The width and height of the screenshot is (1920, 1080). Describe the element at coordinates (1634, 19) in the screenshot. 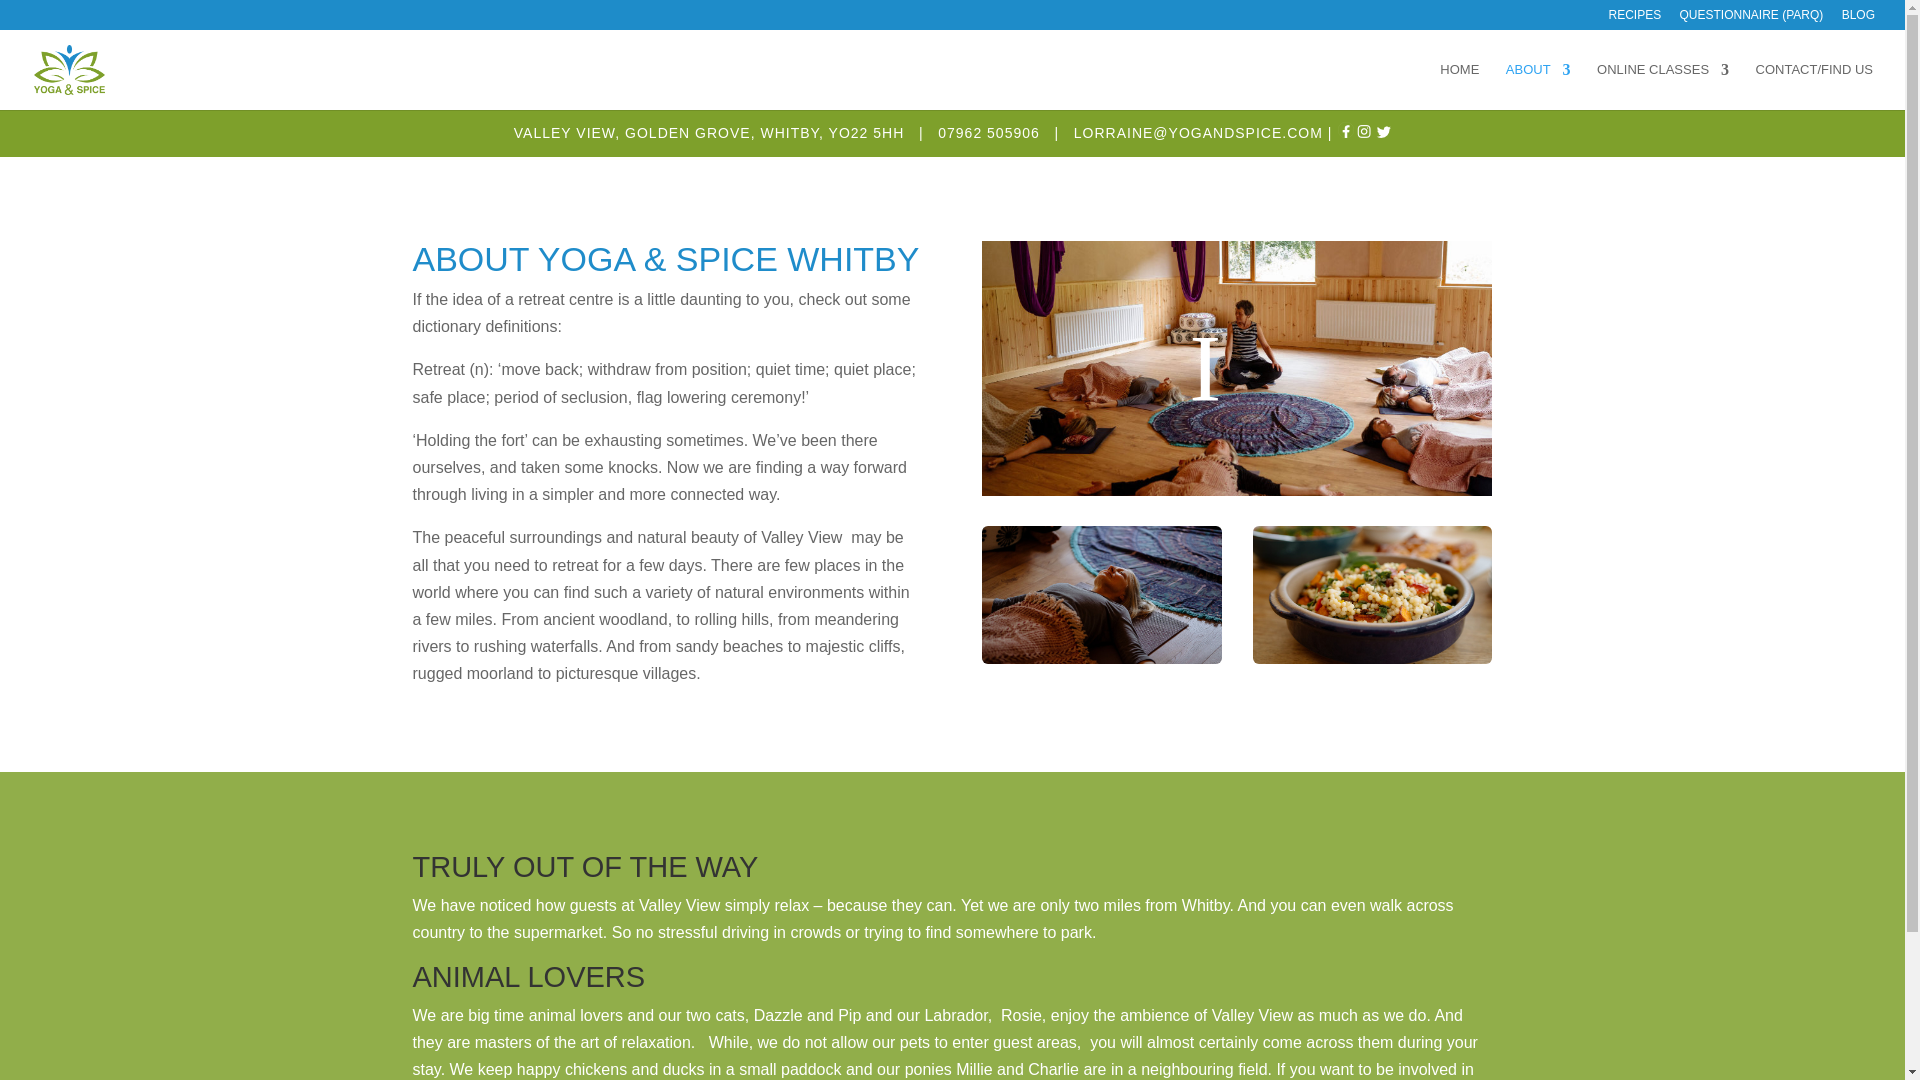

I see `RECIPES` at that location.